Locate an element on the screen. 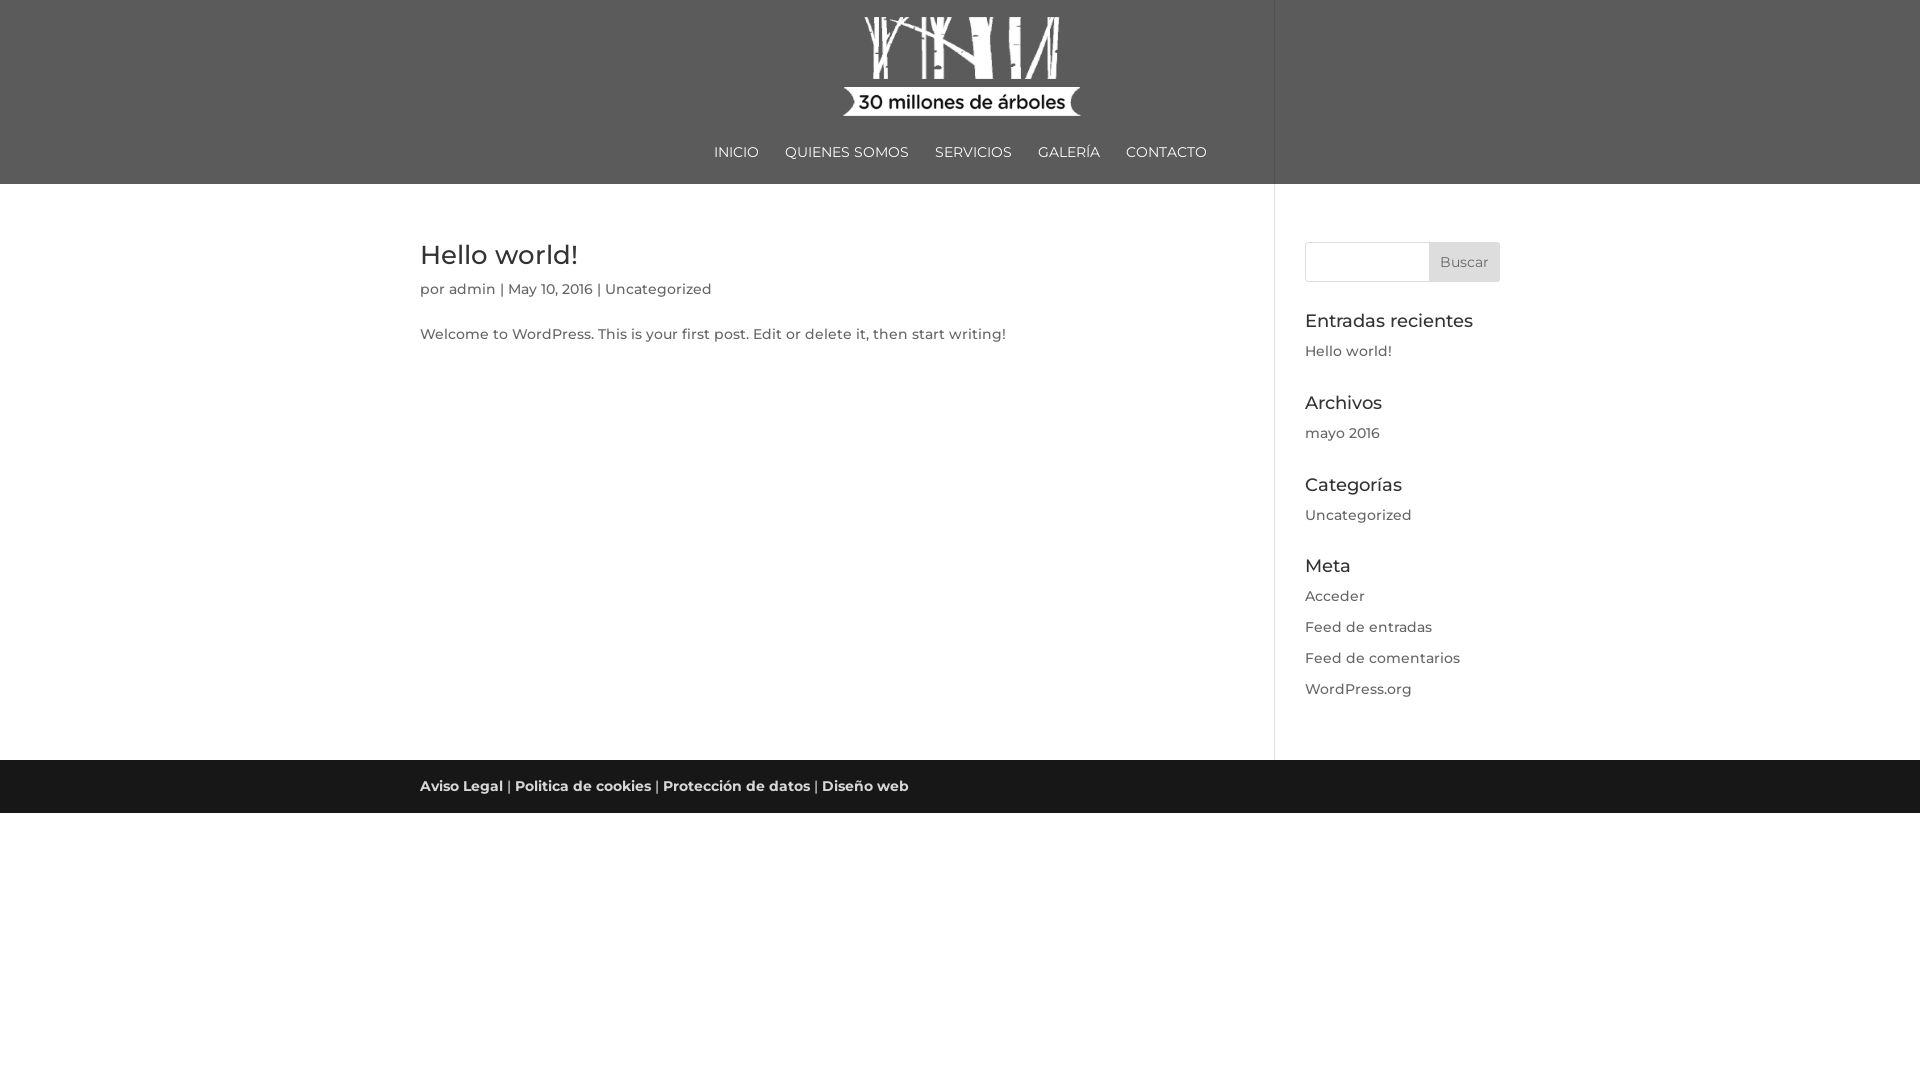  SERVICIOS is located at coordinates (972, 164).